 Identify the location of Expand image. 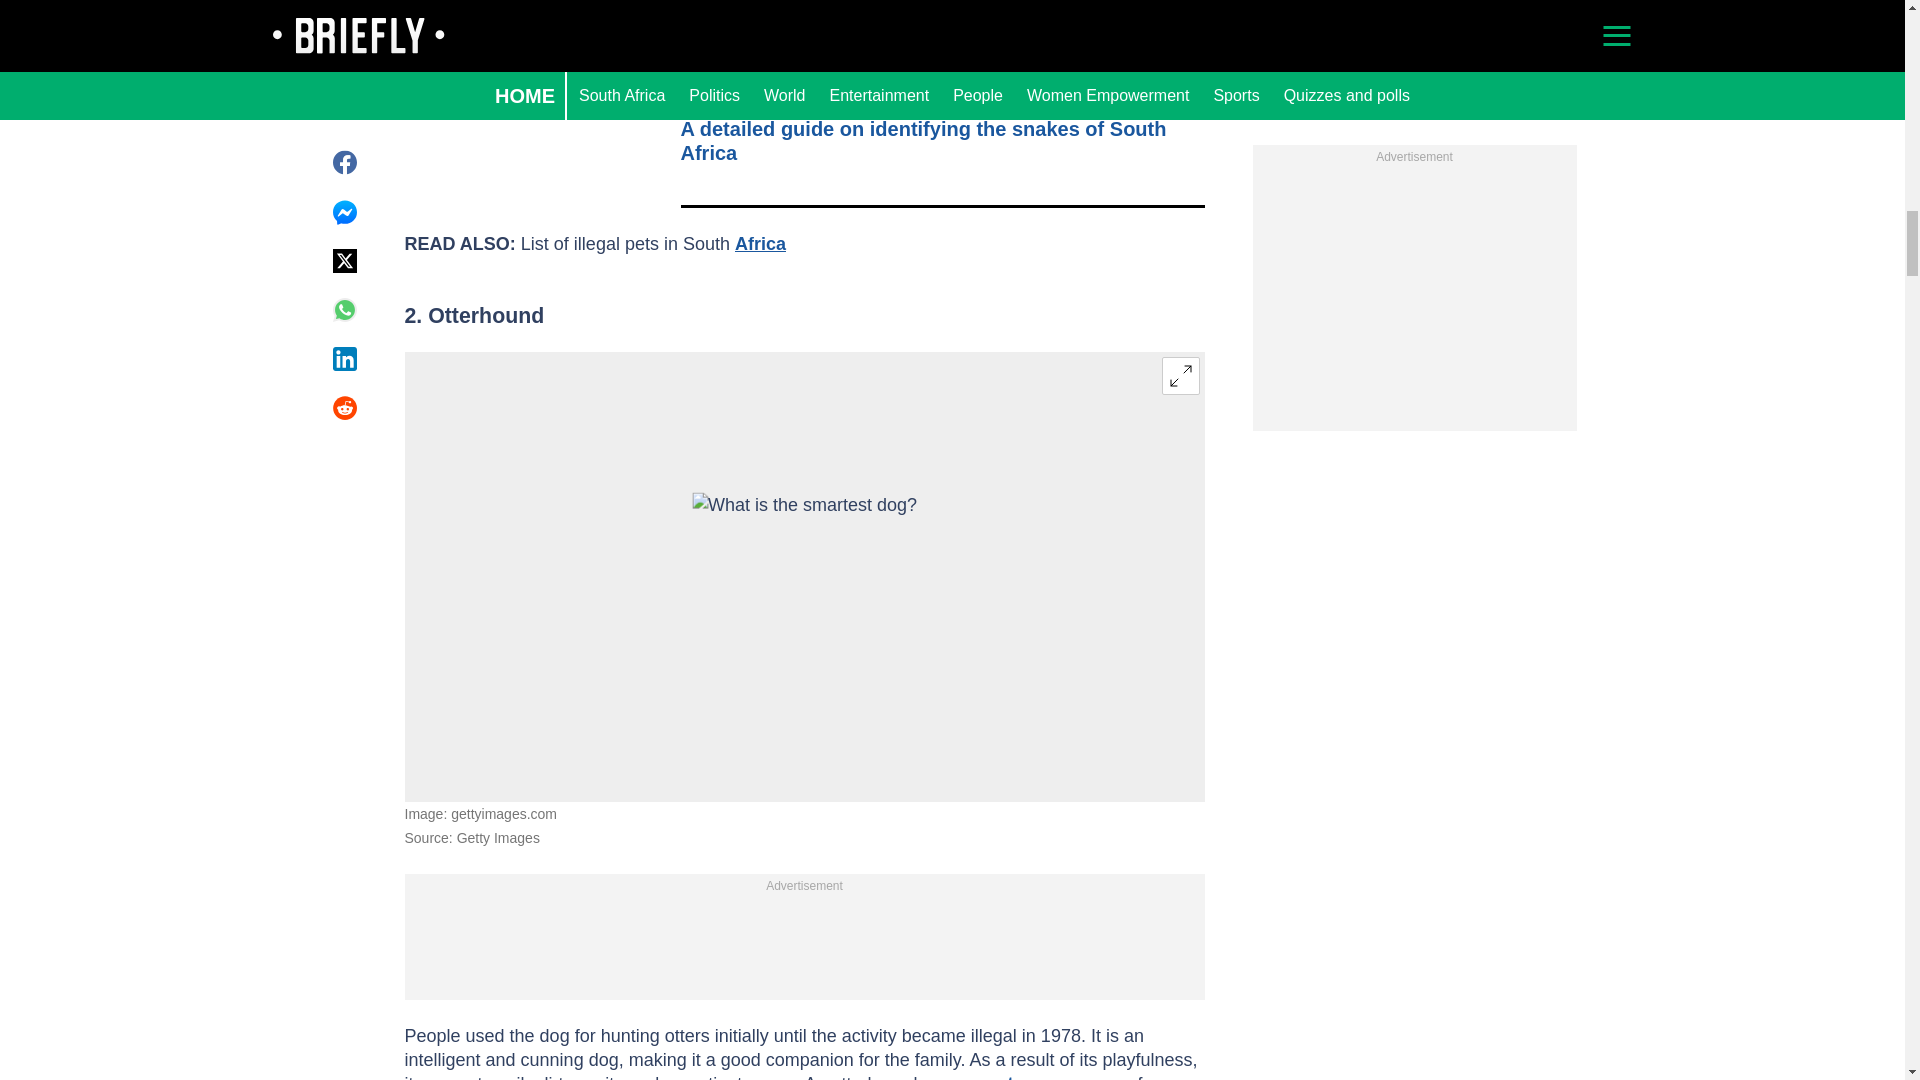
(1180, 376).